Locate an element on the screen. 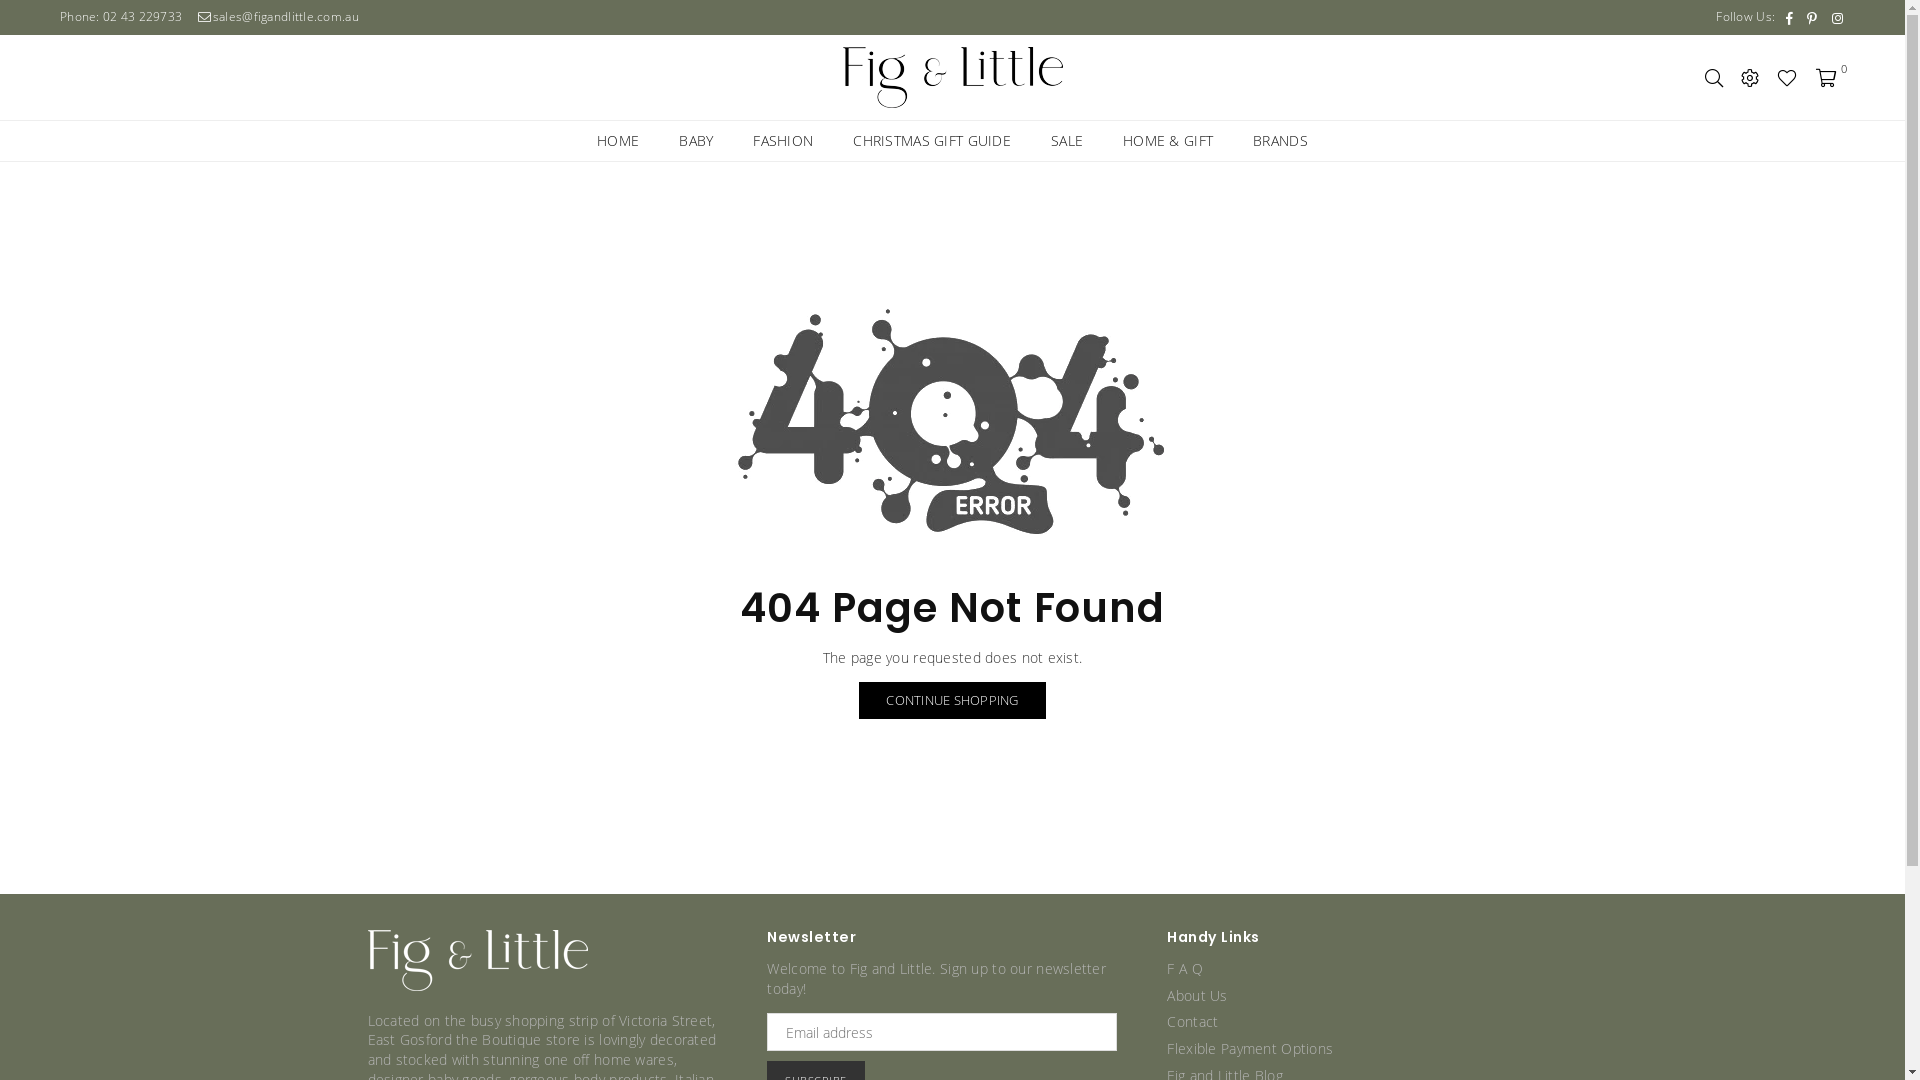 The height and width of the screenshot is (1080, 1920). BABY is located at coordinates (696, 141).